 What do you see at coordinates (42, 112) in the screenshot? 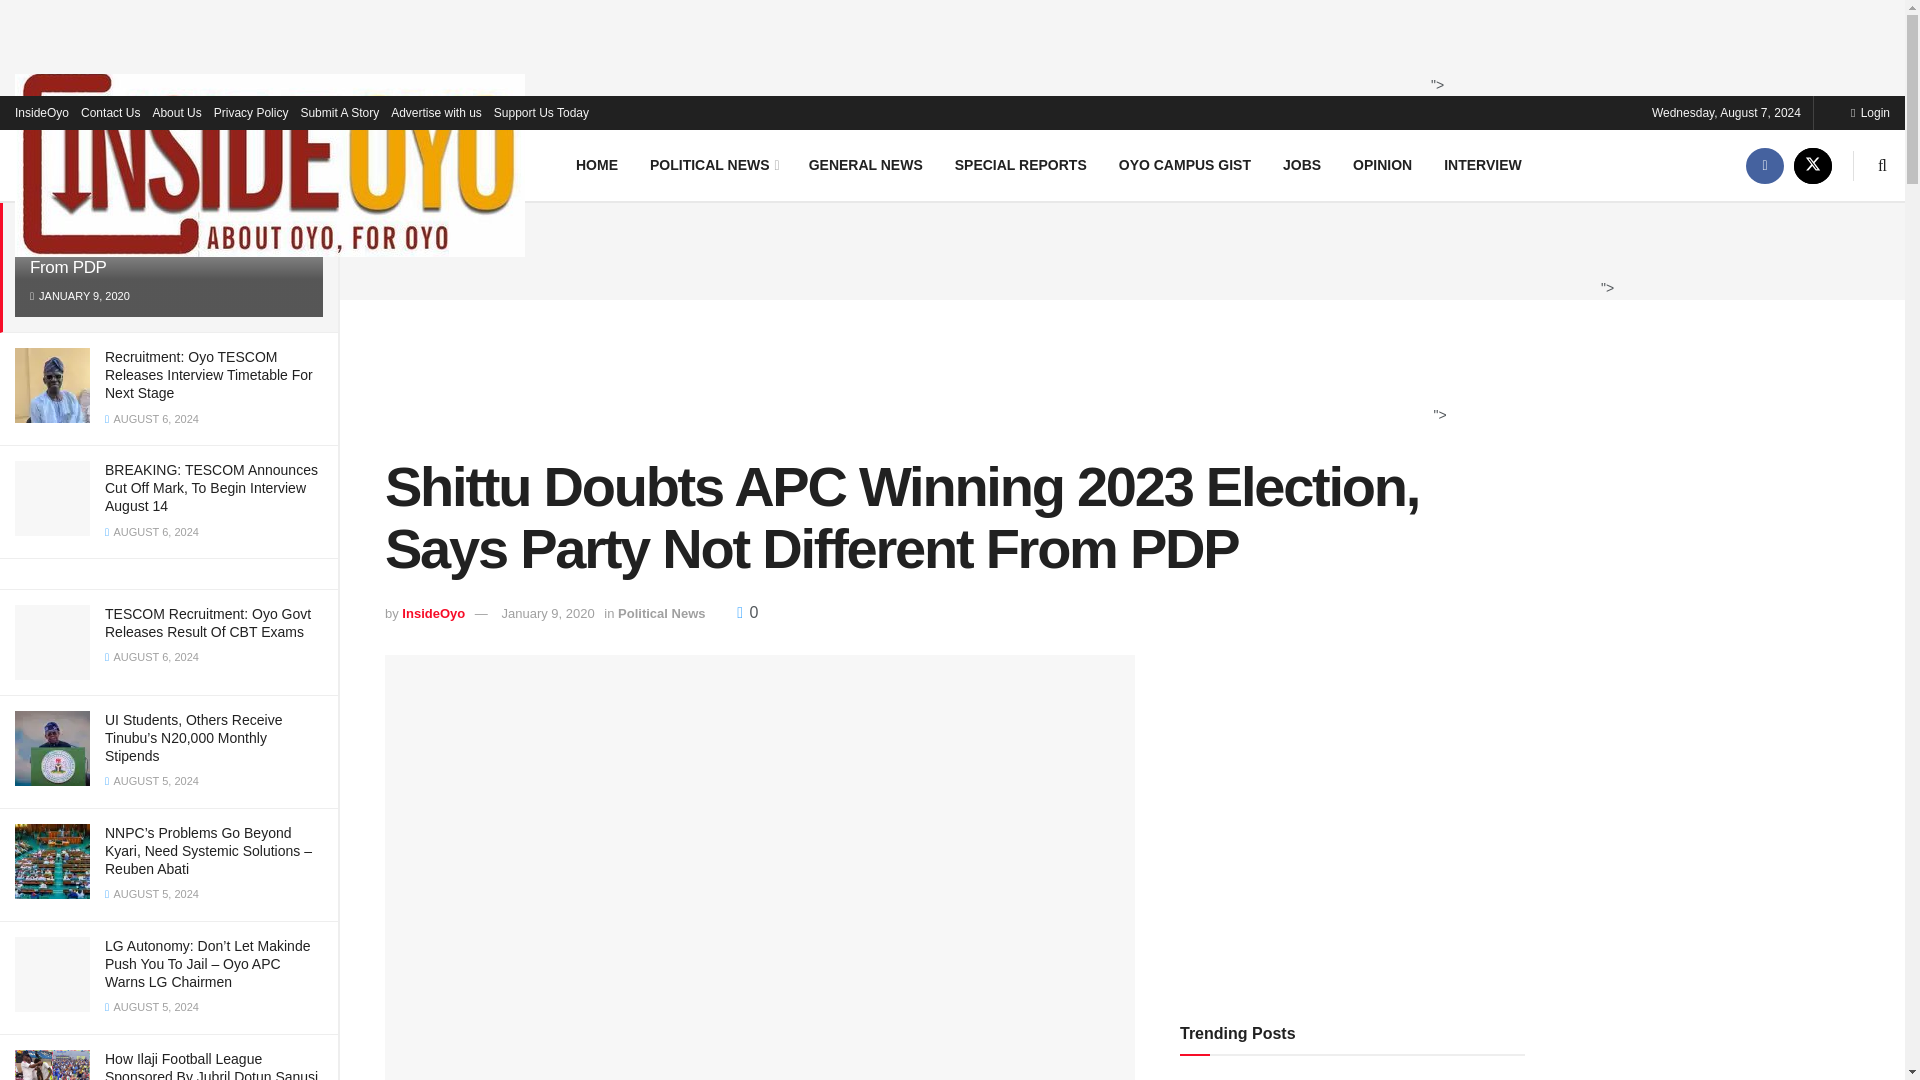
I see `InsideOyo` at bounding box center [42, 112].